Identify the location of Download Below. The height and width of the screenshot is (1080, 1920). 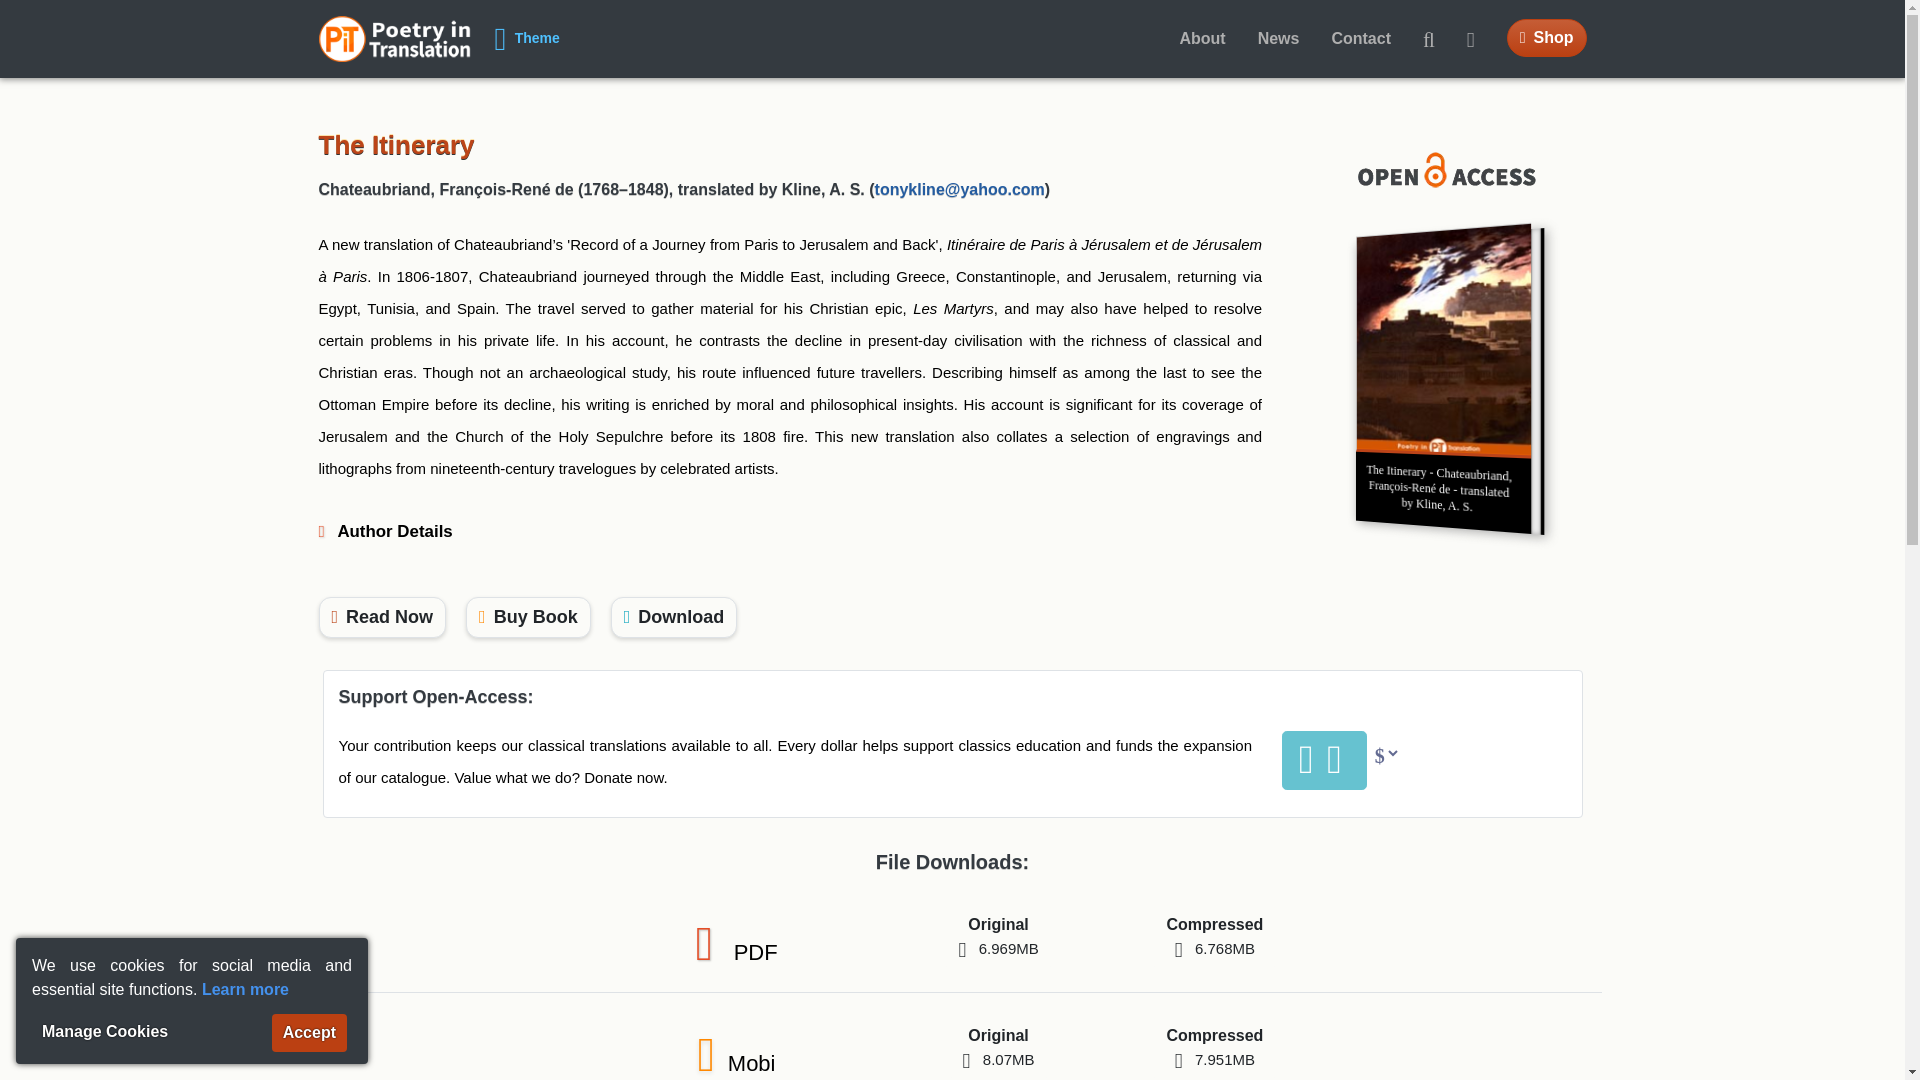
(1278, 39).